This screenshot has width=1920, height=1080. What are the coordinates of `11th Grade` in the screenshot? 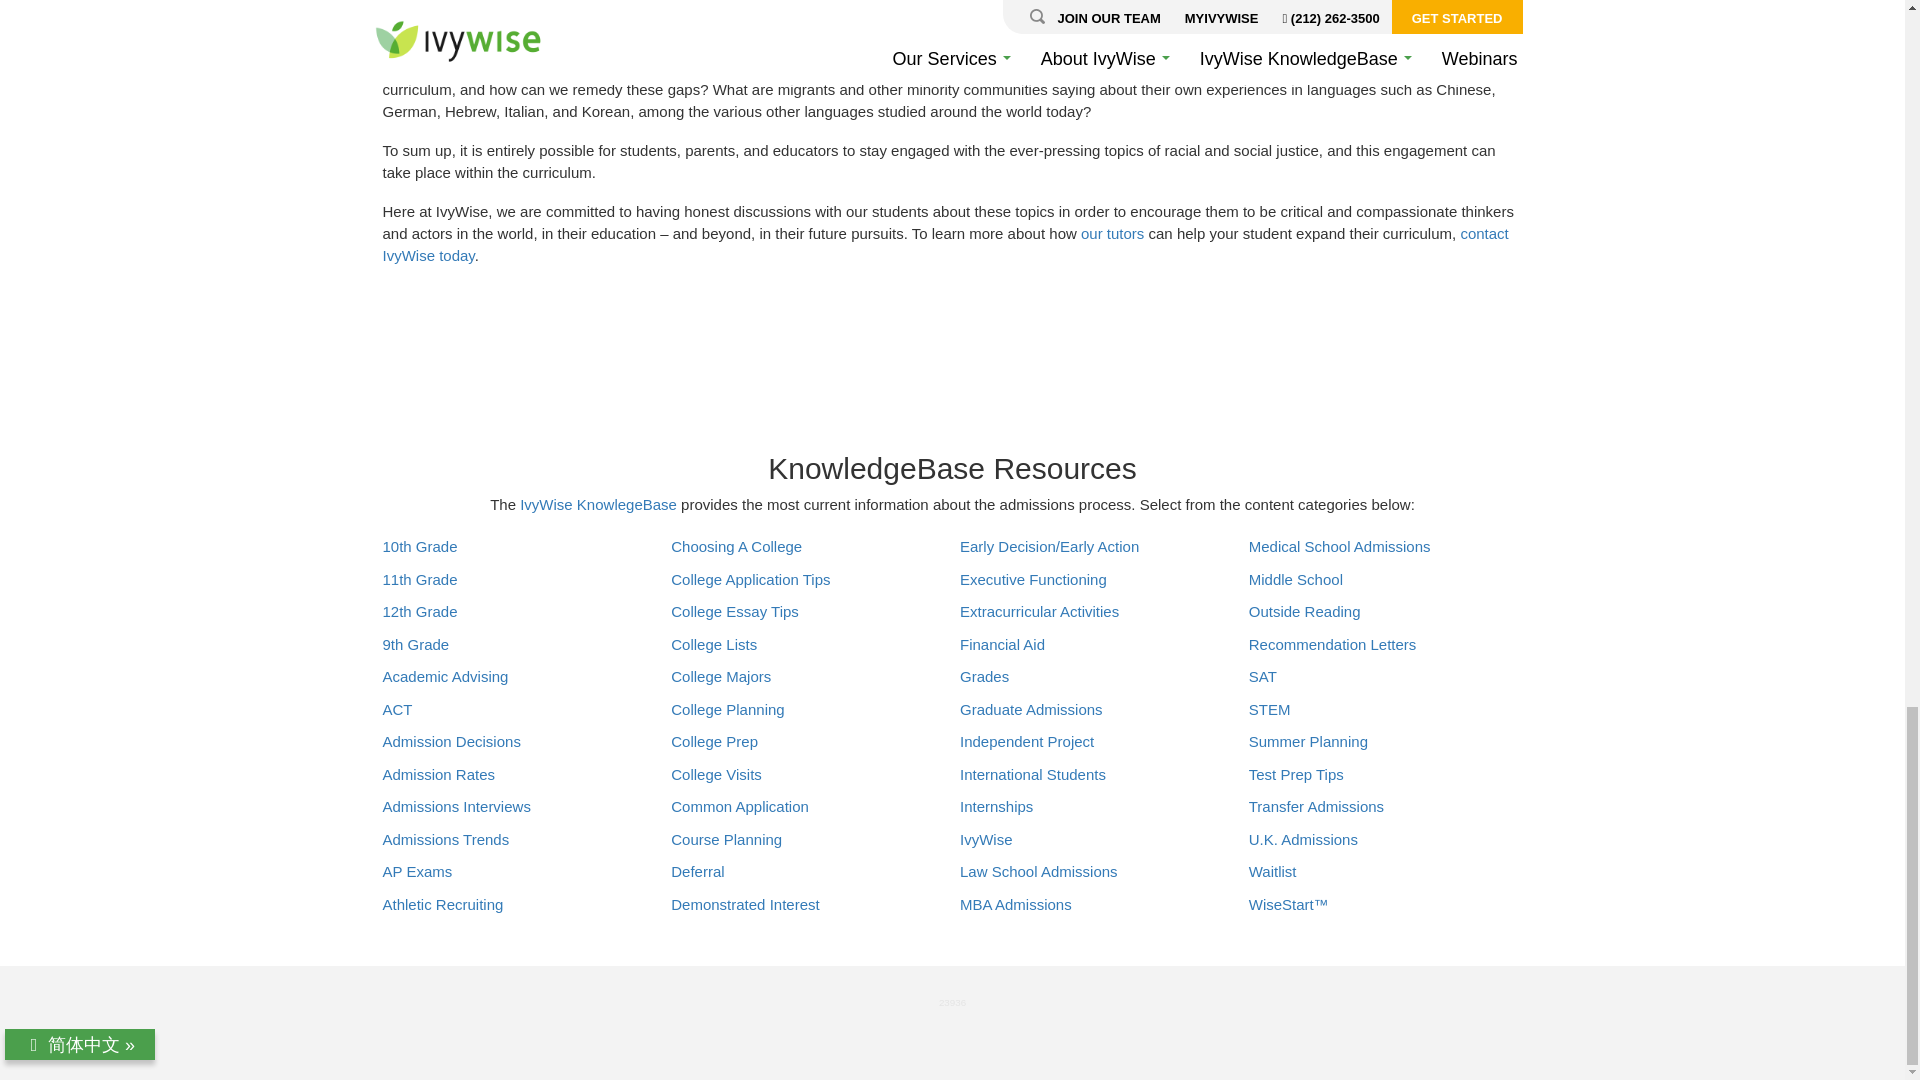 It's located at (419, 580).